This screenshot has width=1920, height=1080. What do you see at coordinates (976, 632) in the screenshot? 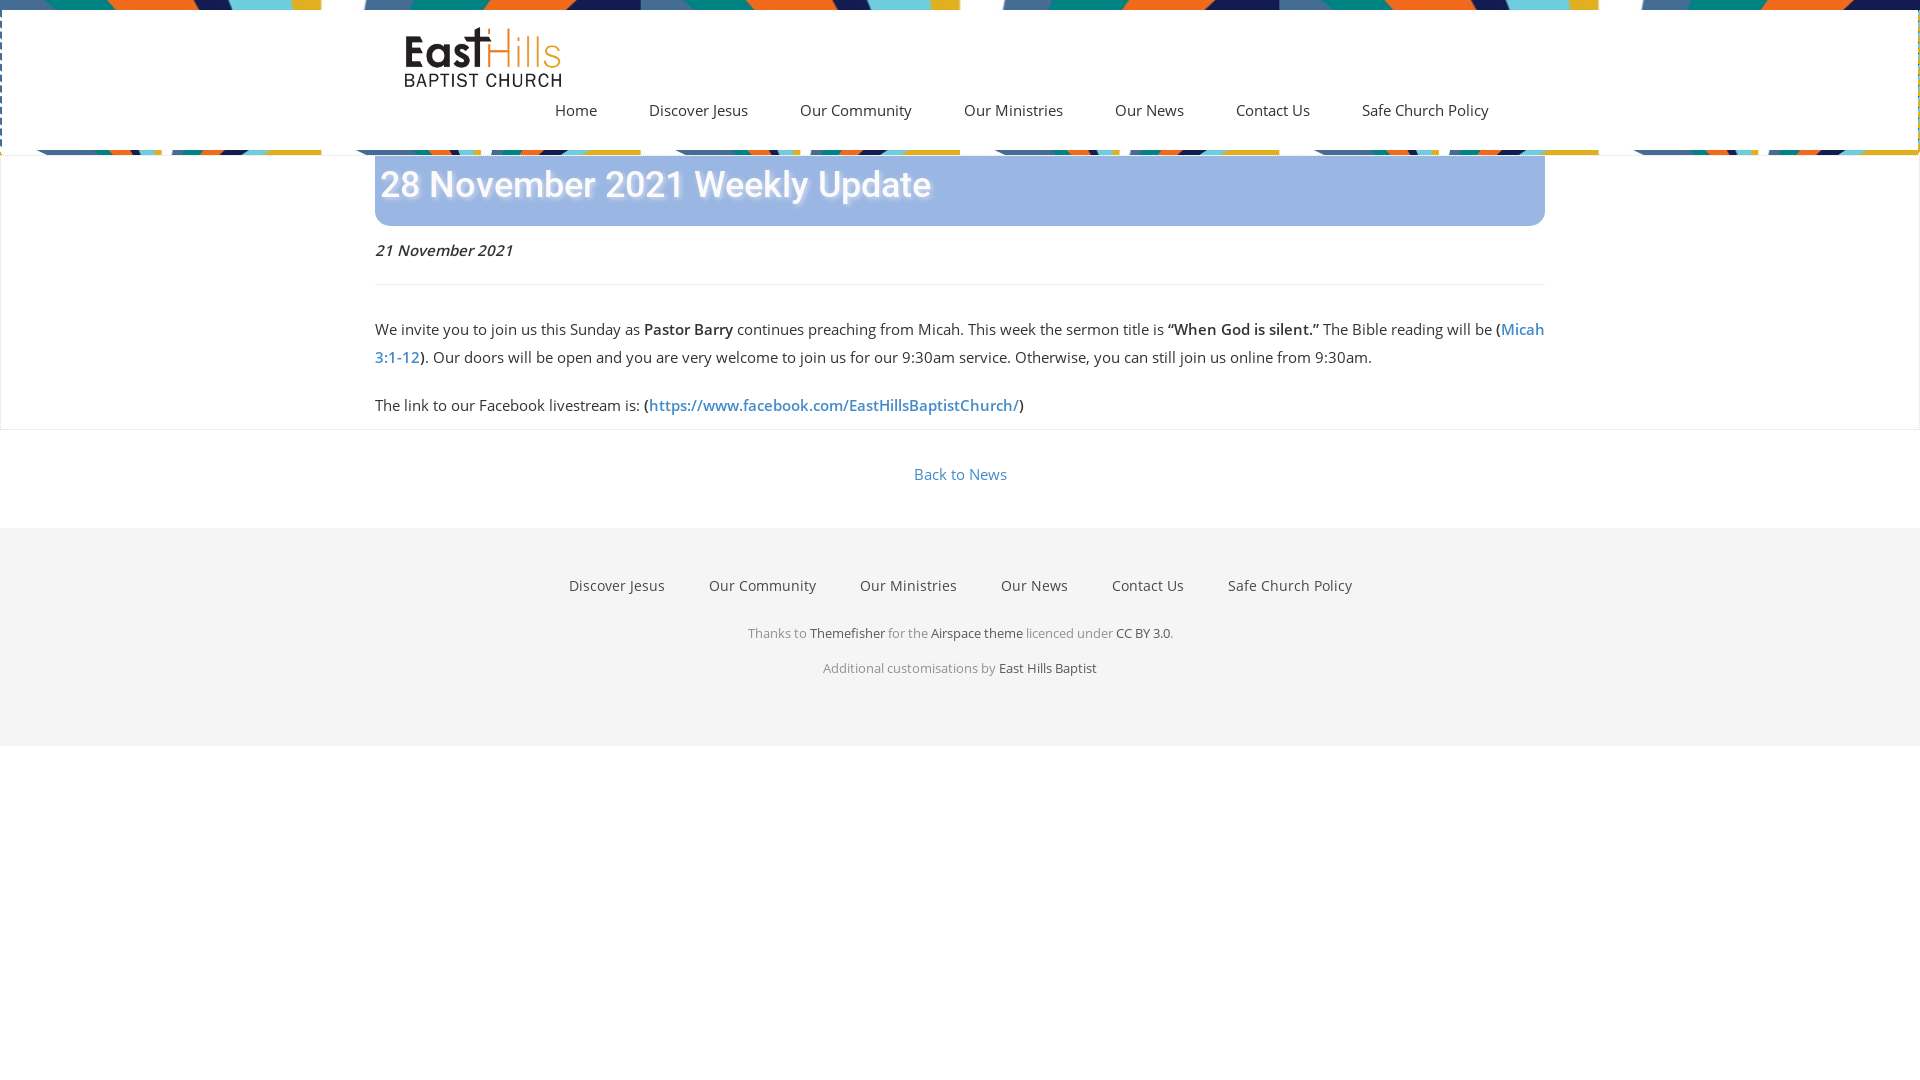
I see `Airspace theme` at bounding box center [976, 632].